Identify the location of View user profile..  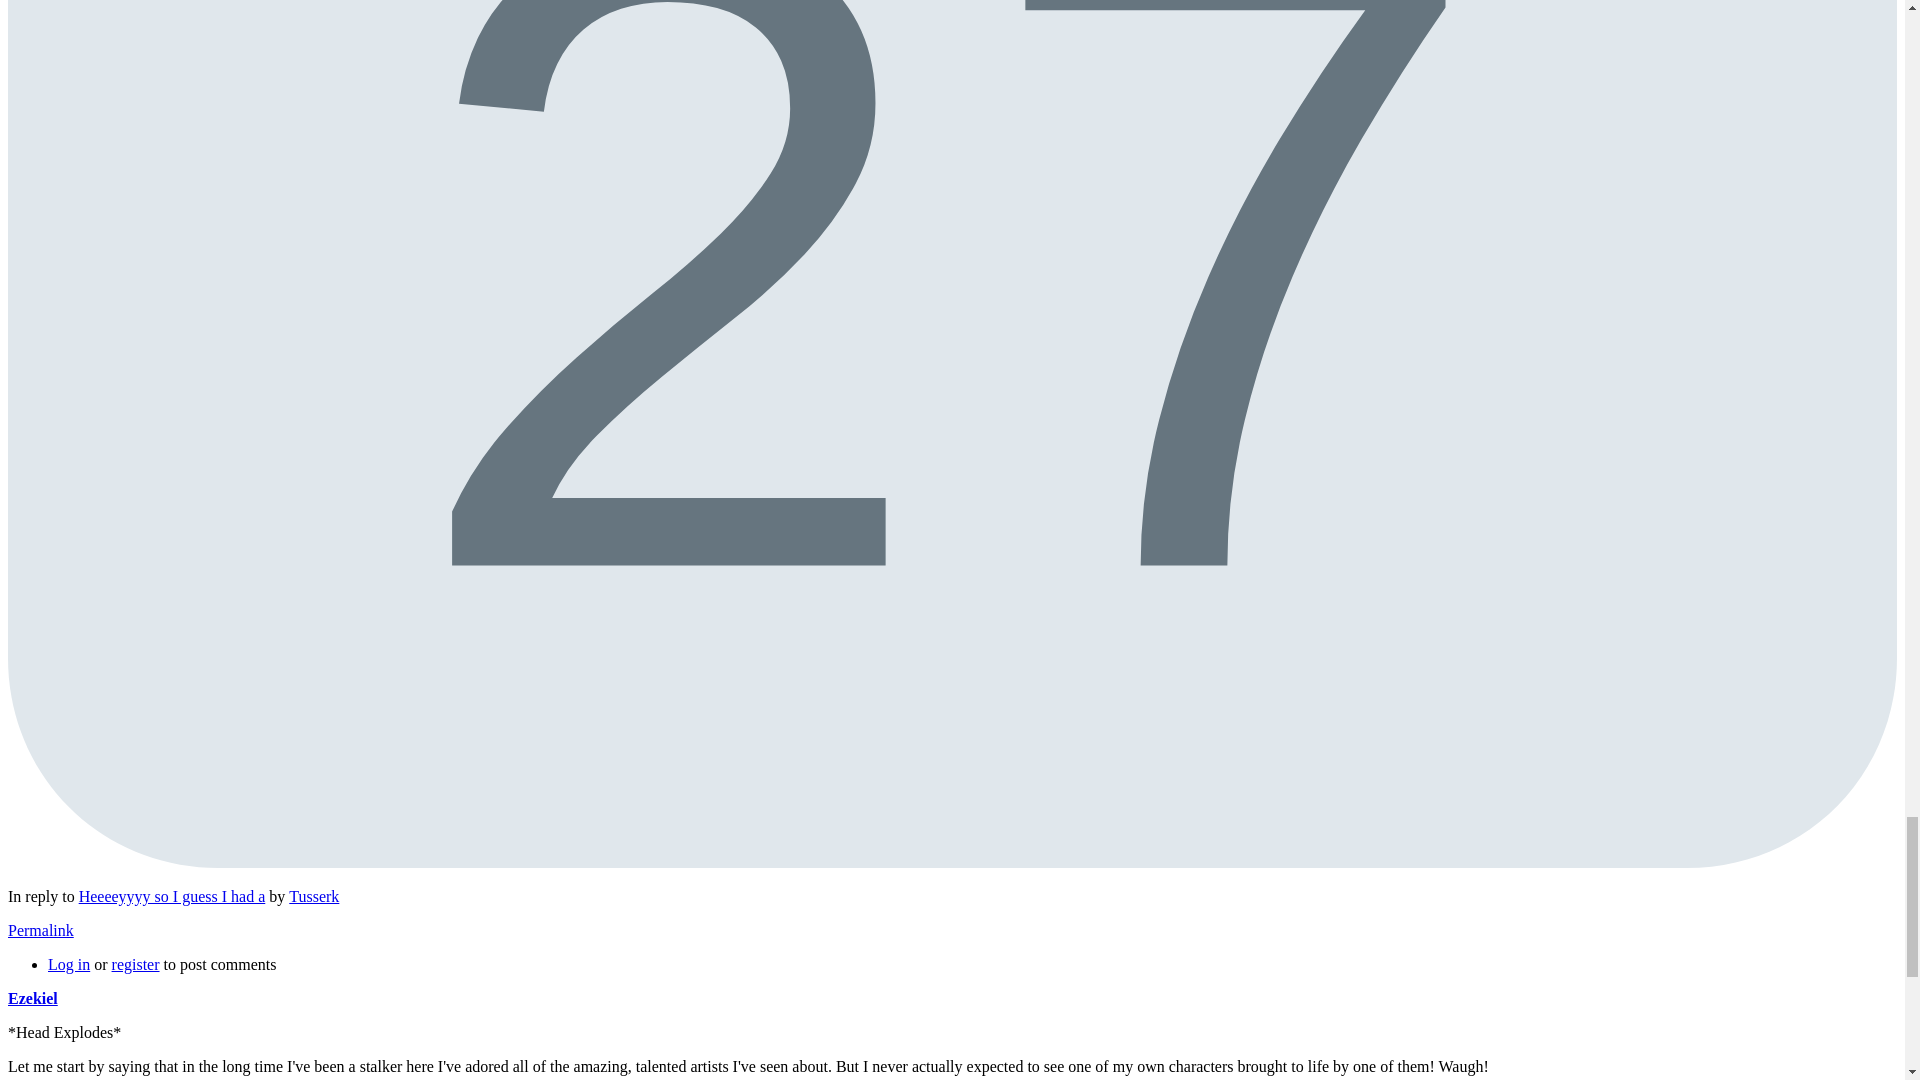
(314, 896).